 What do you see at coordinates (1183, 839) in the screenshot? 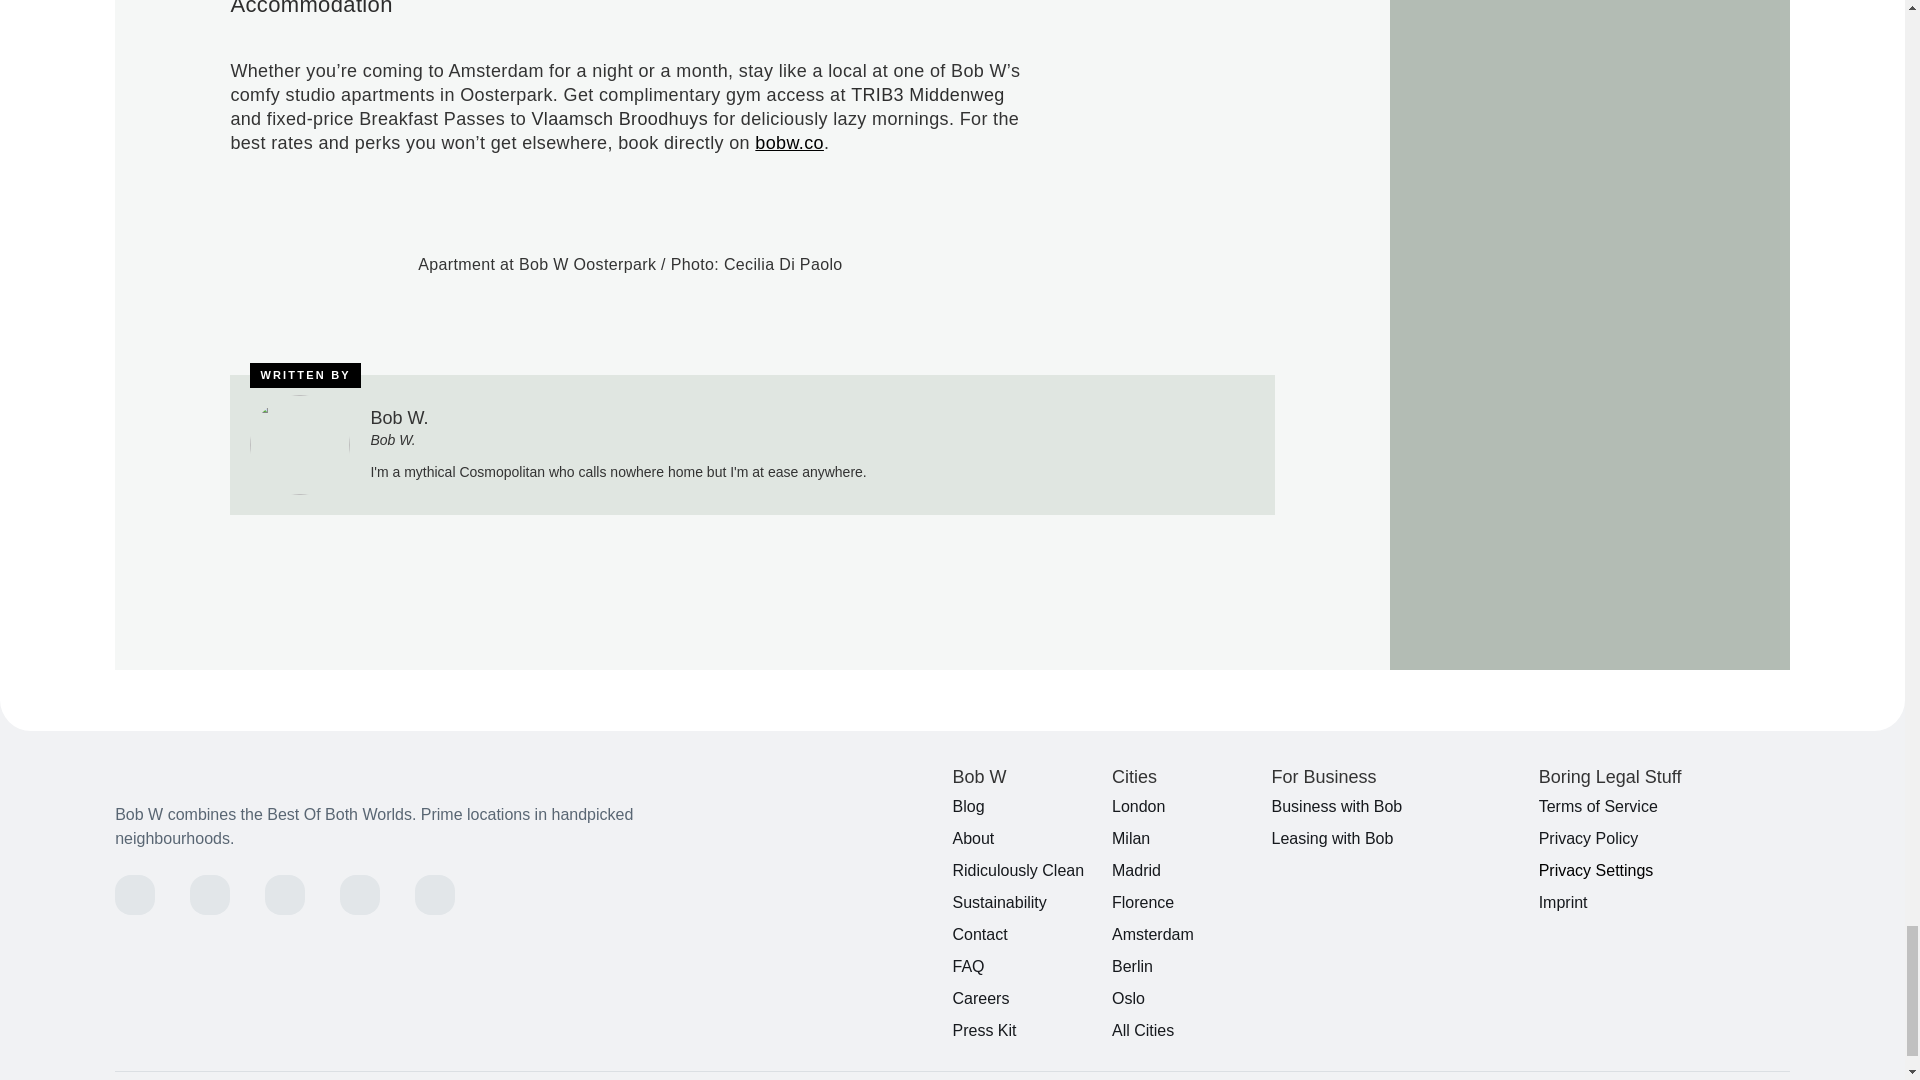
I see `Milan` at bounding box center [1183, 839].